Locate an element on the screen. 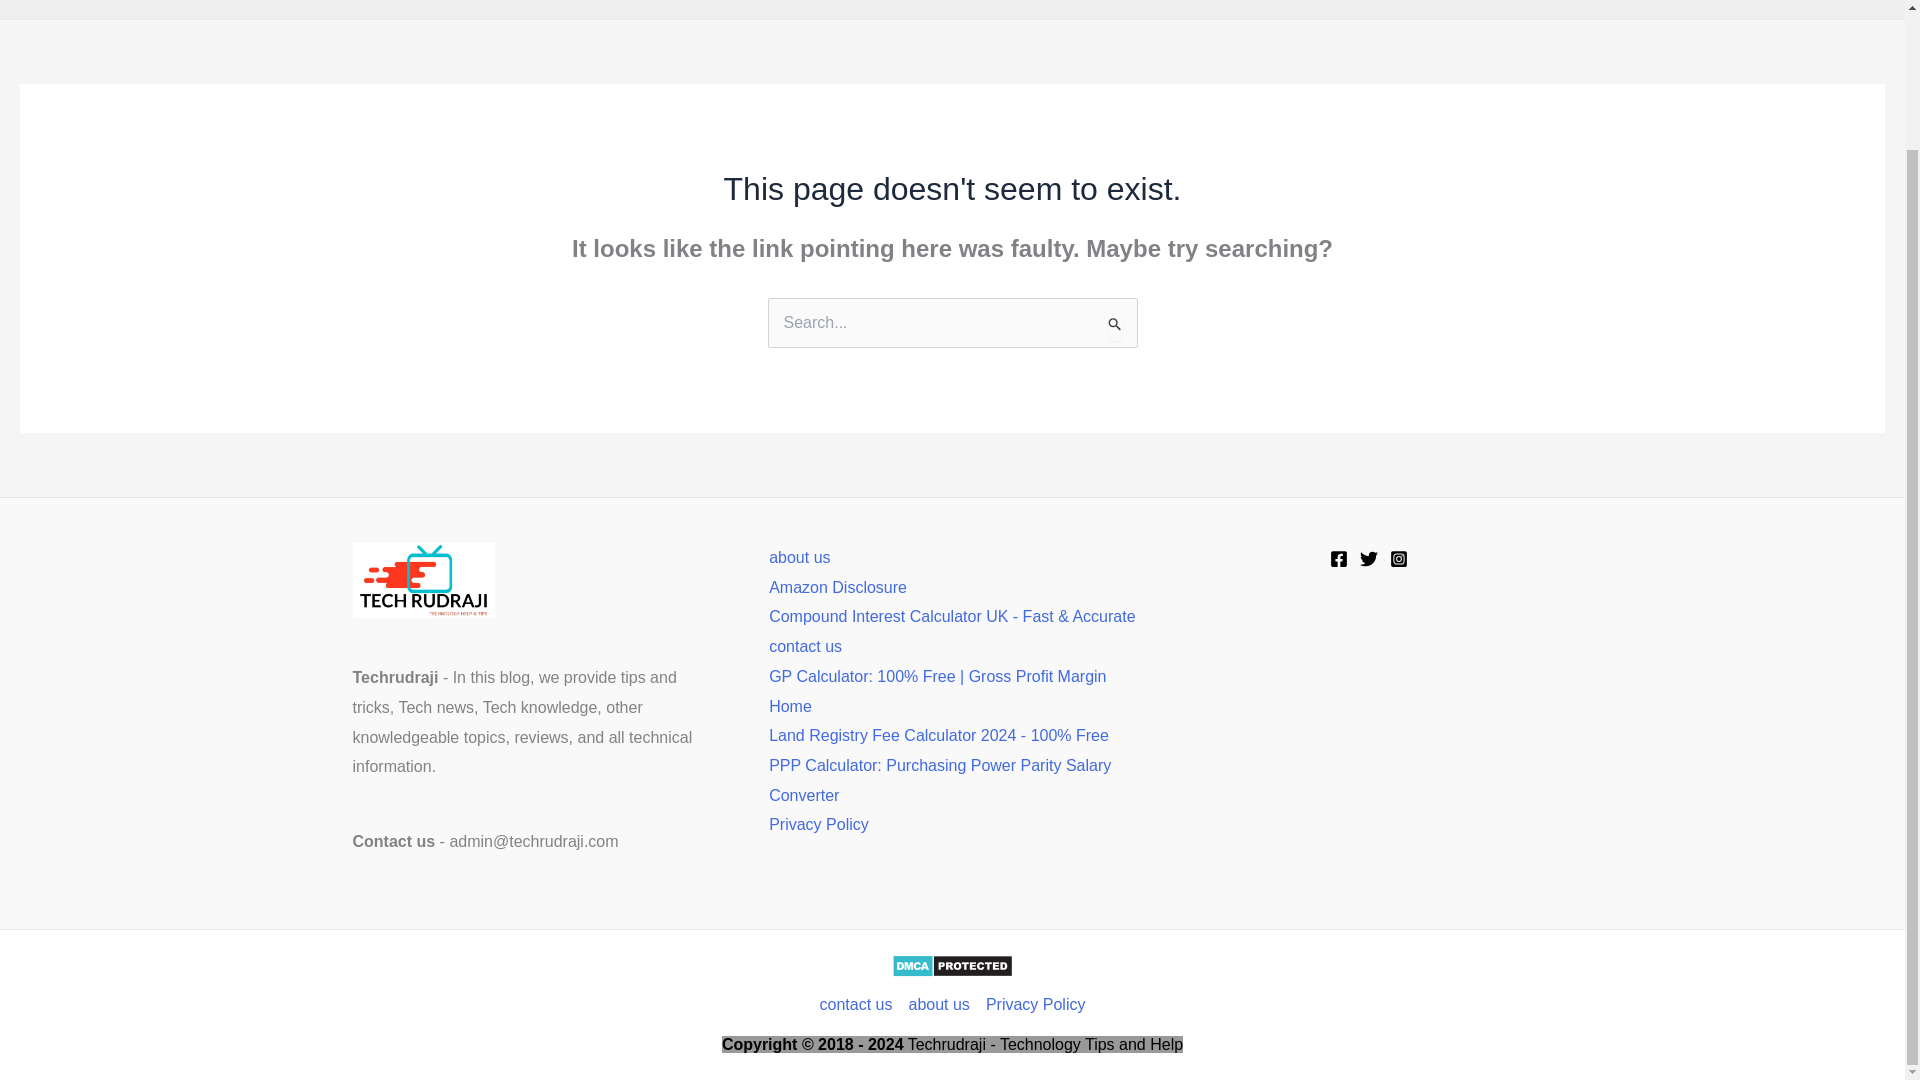 The width and height of the screenshot is (1920, 1080). Make money is located at coordinates (851, 10).